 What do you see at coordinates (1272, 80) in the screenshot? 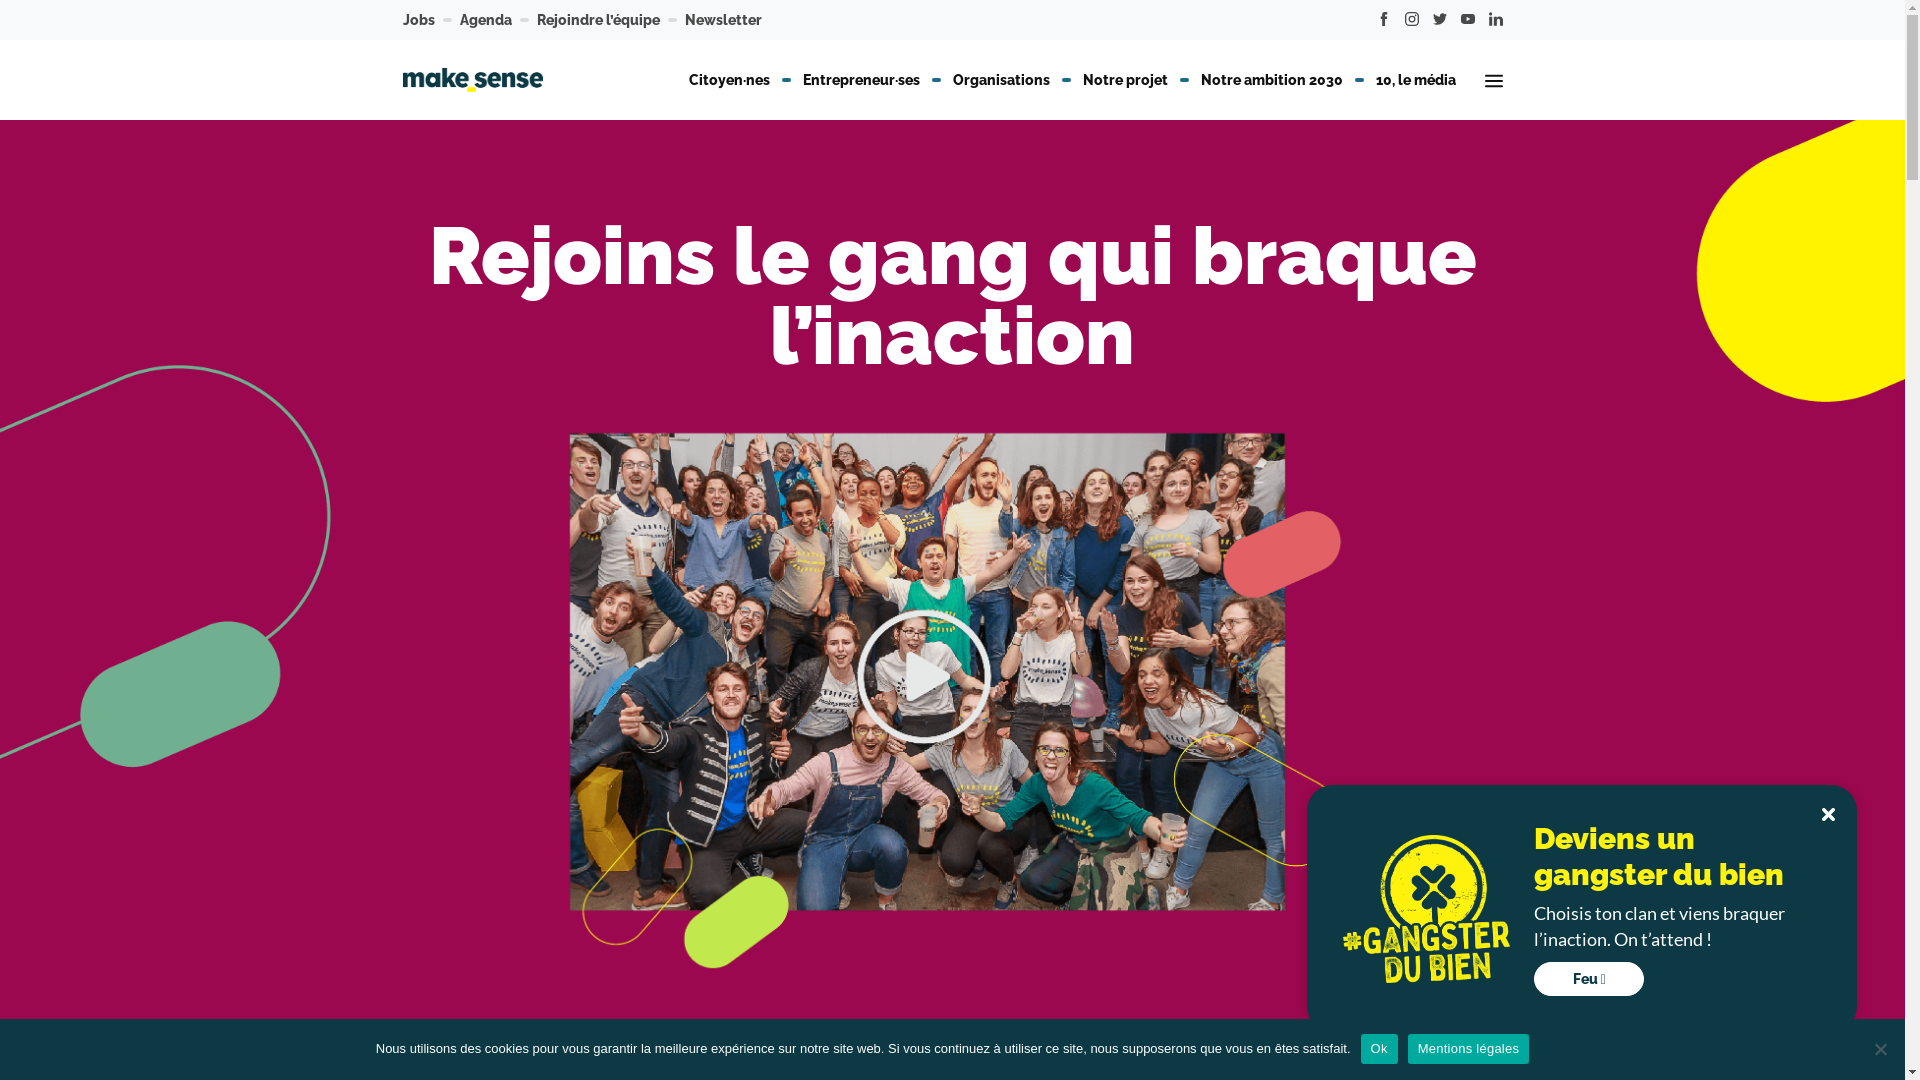
I see `Notre ambition 2030` at bounding box center [1272, 80].